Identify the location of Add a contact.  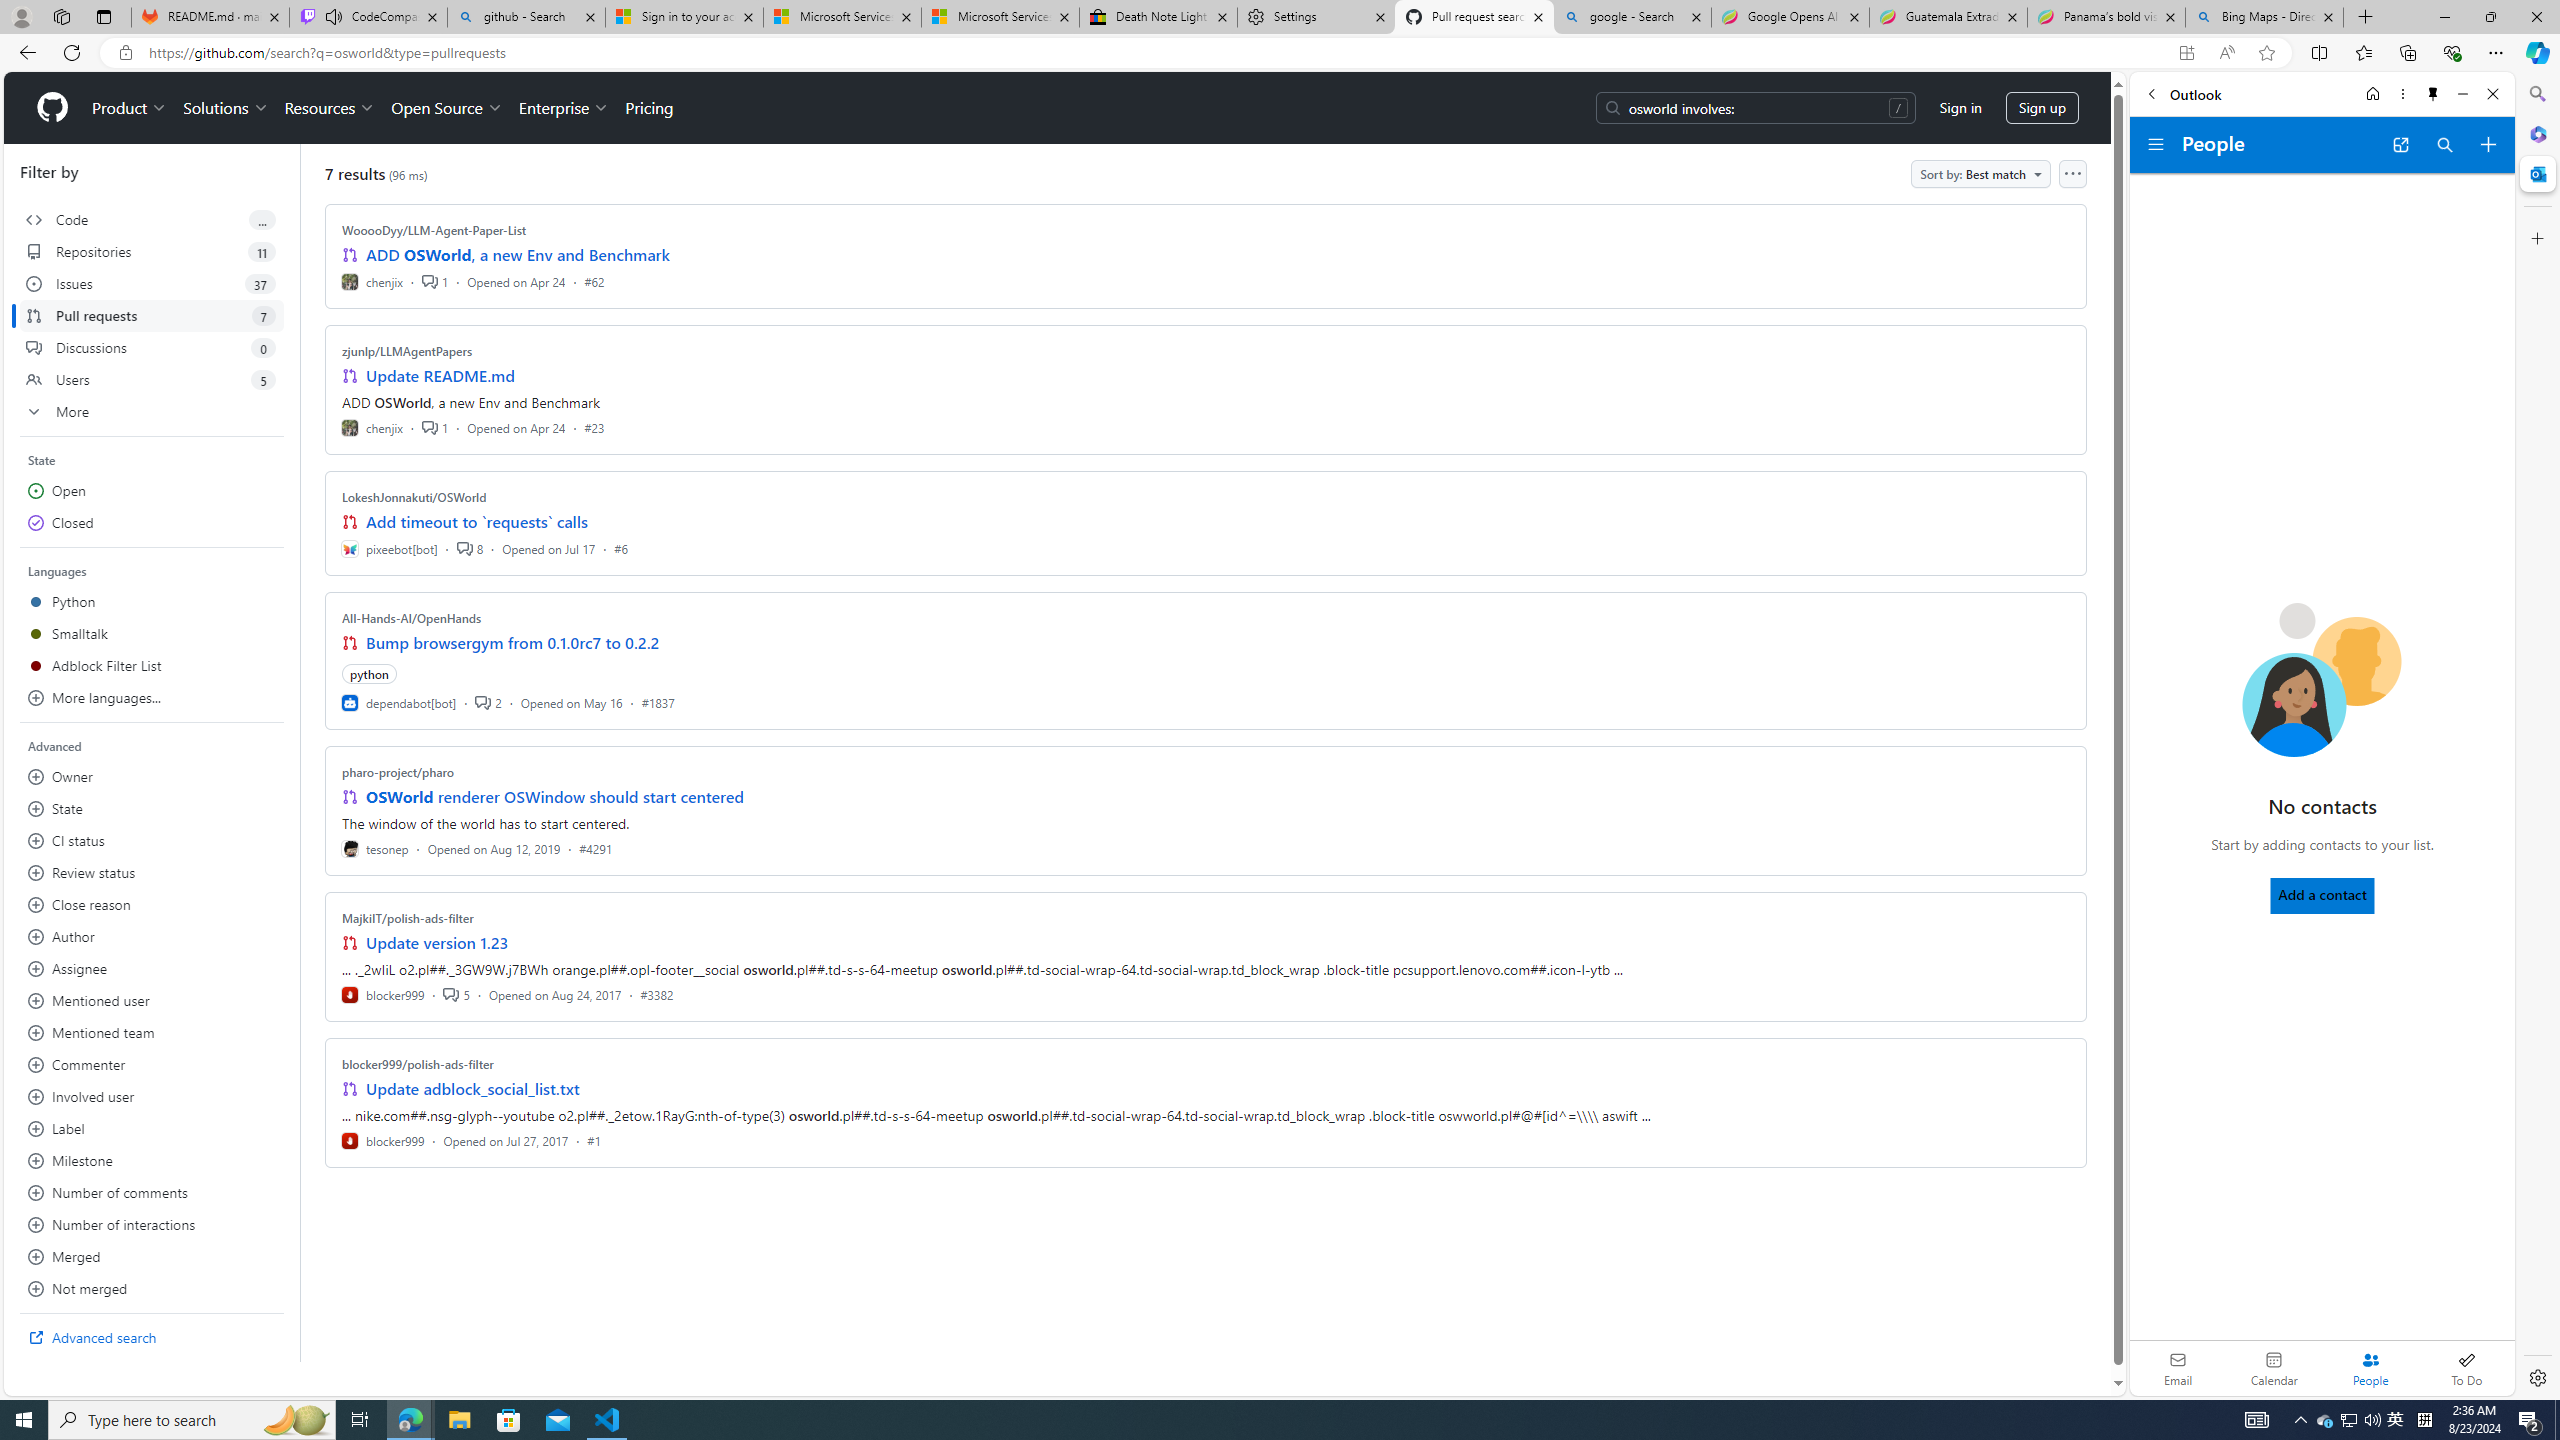
(2322, 895).